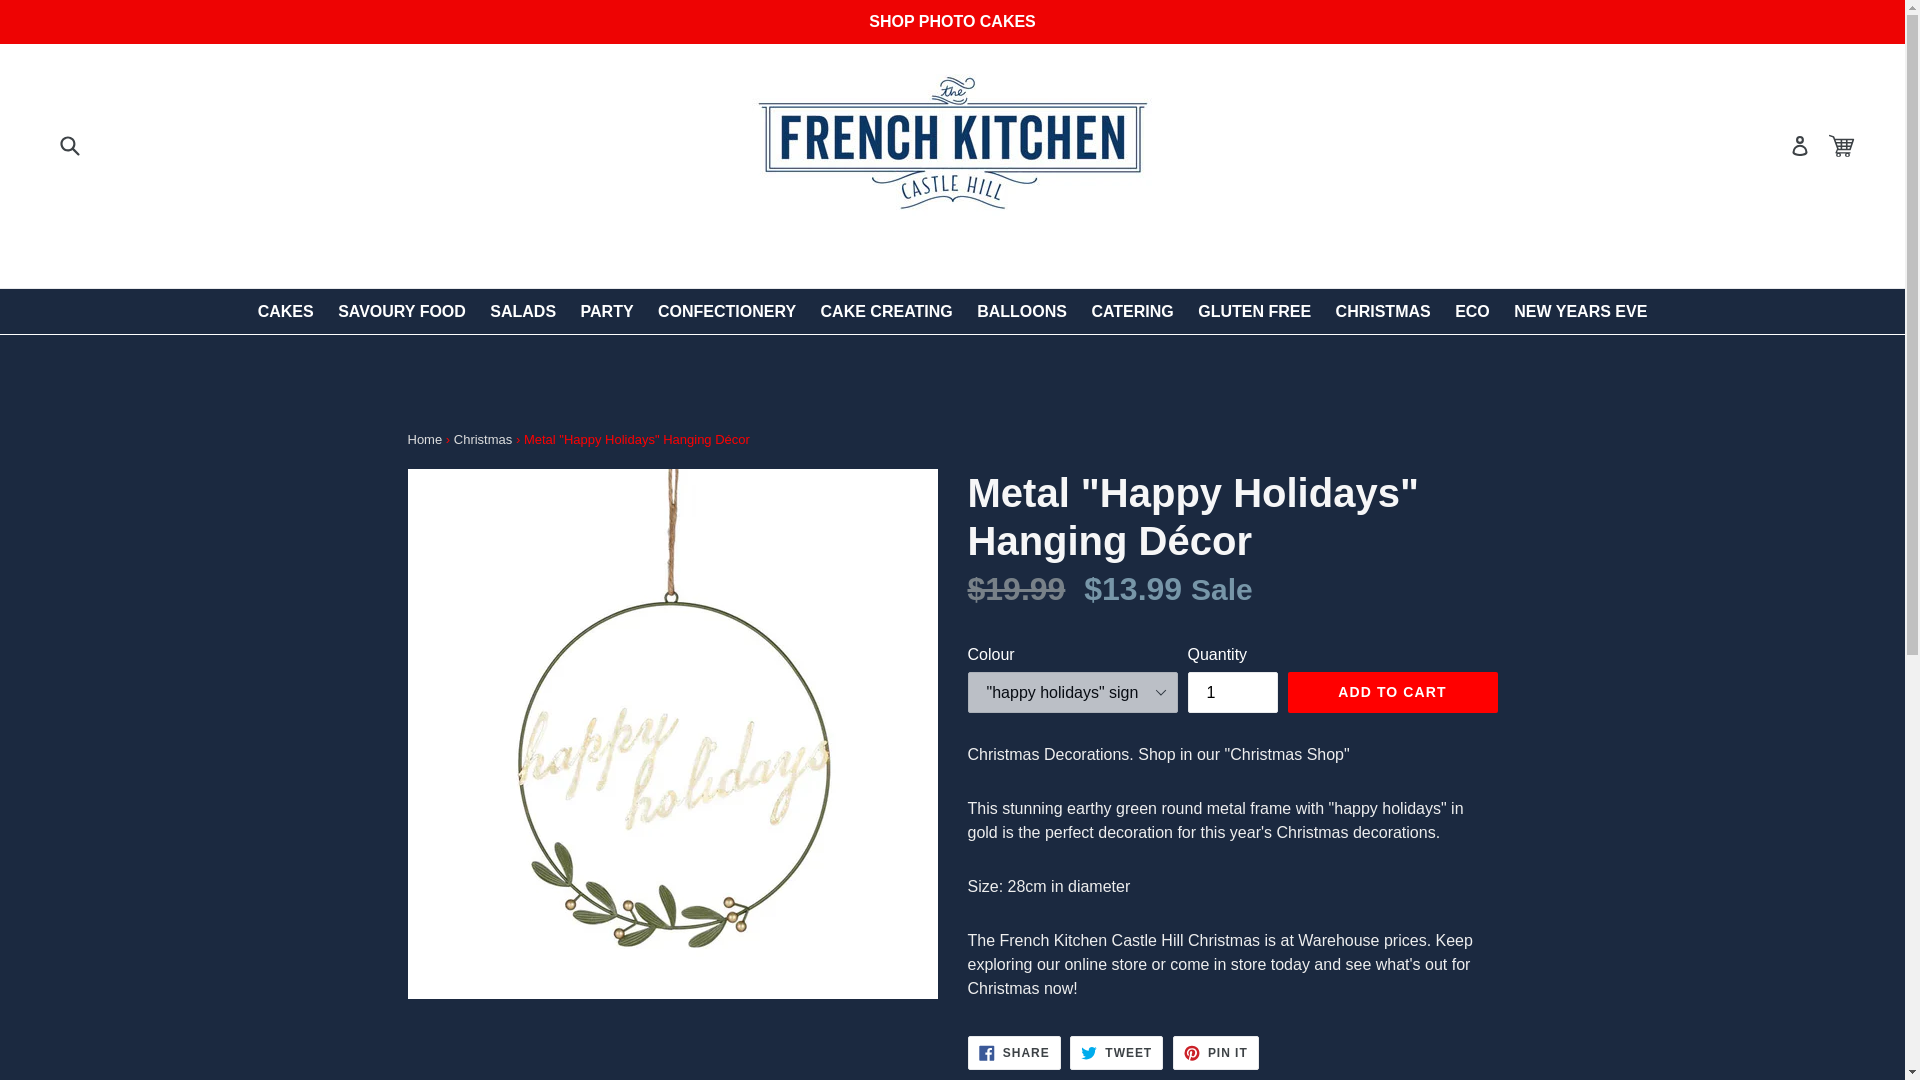  I want to click on BALLOONS, so click(1022, 311).